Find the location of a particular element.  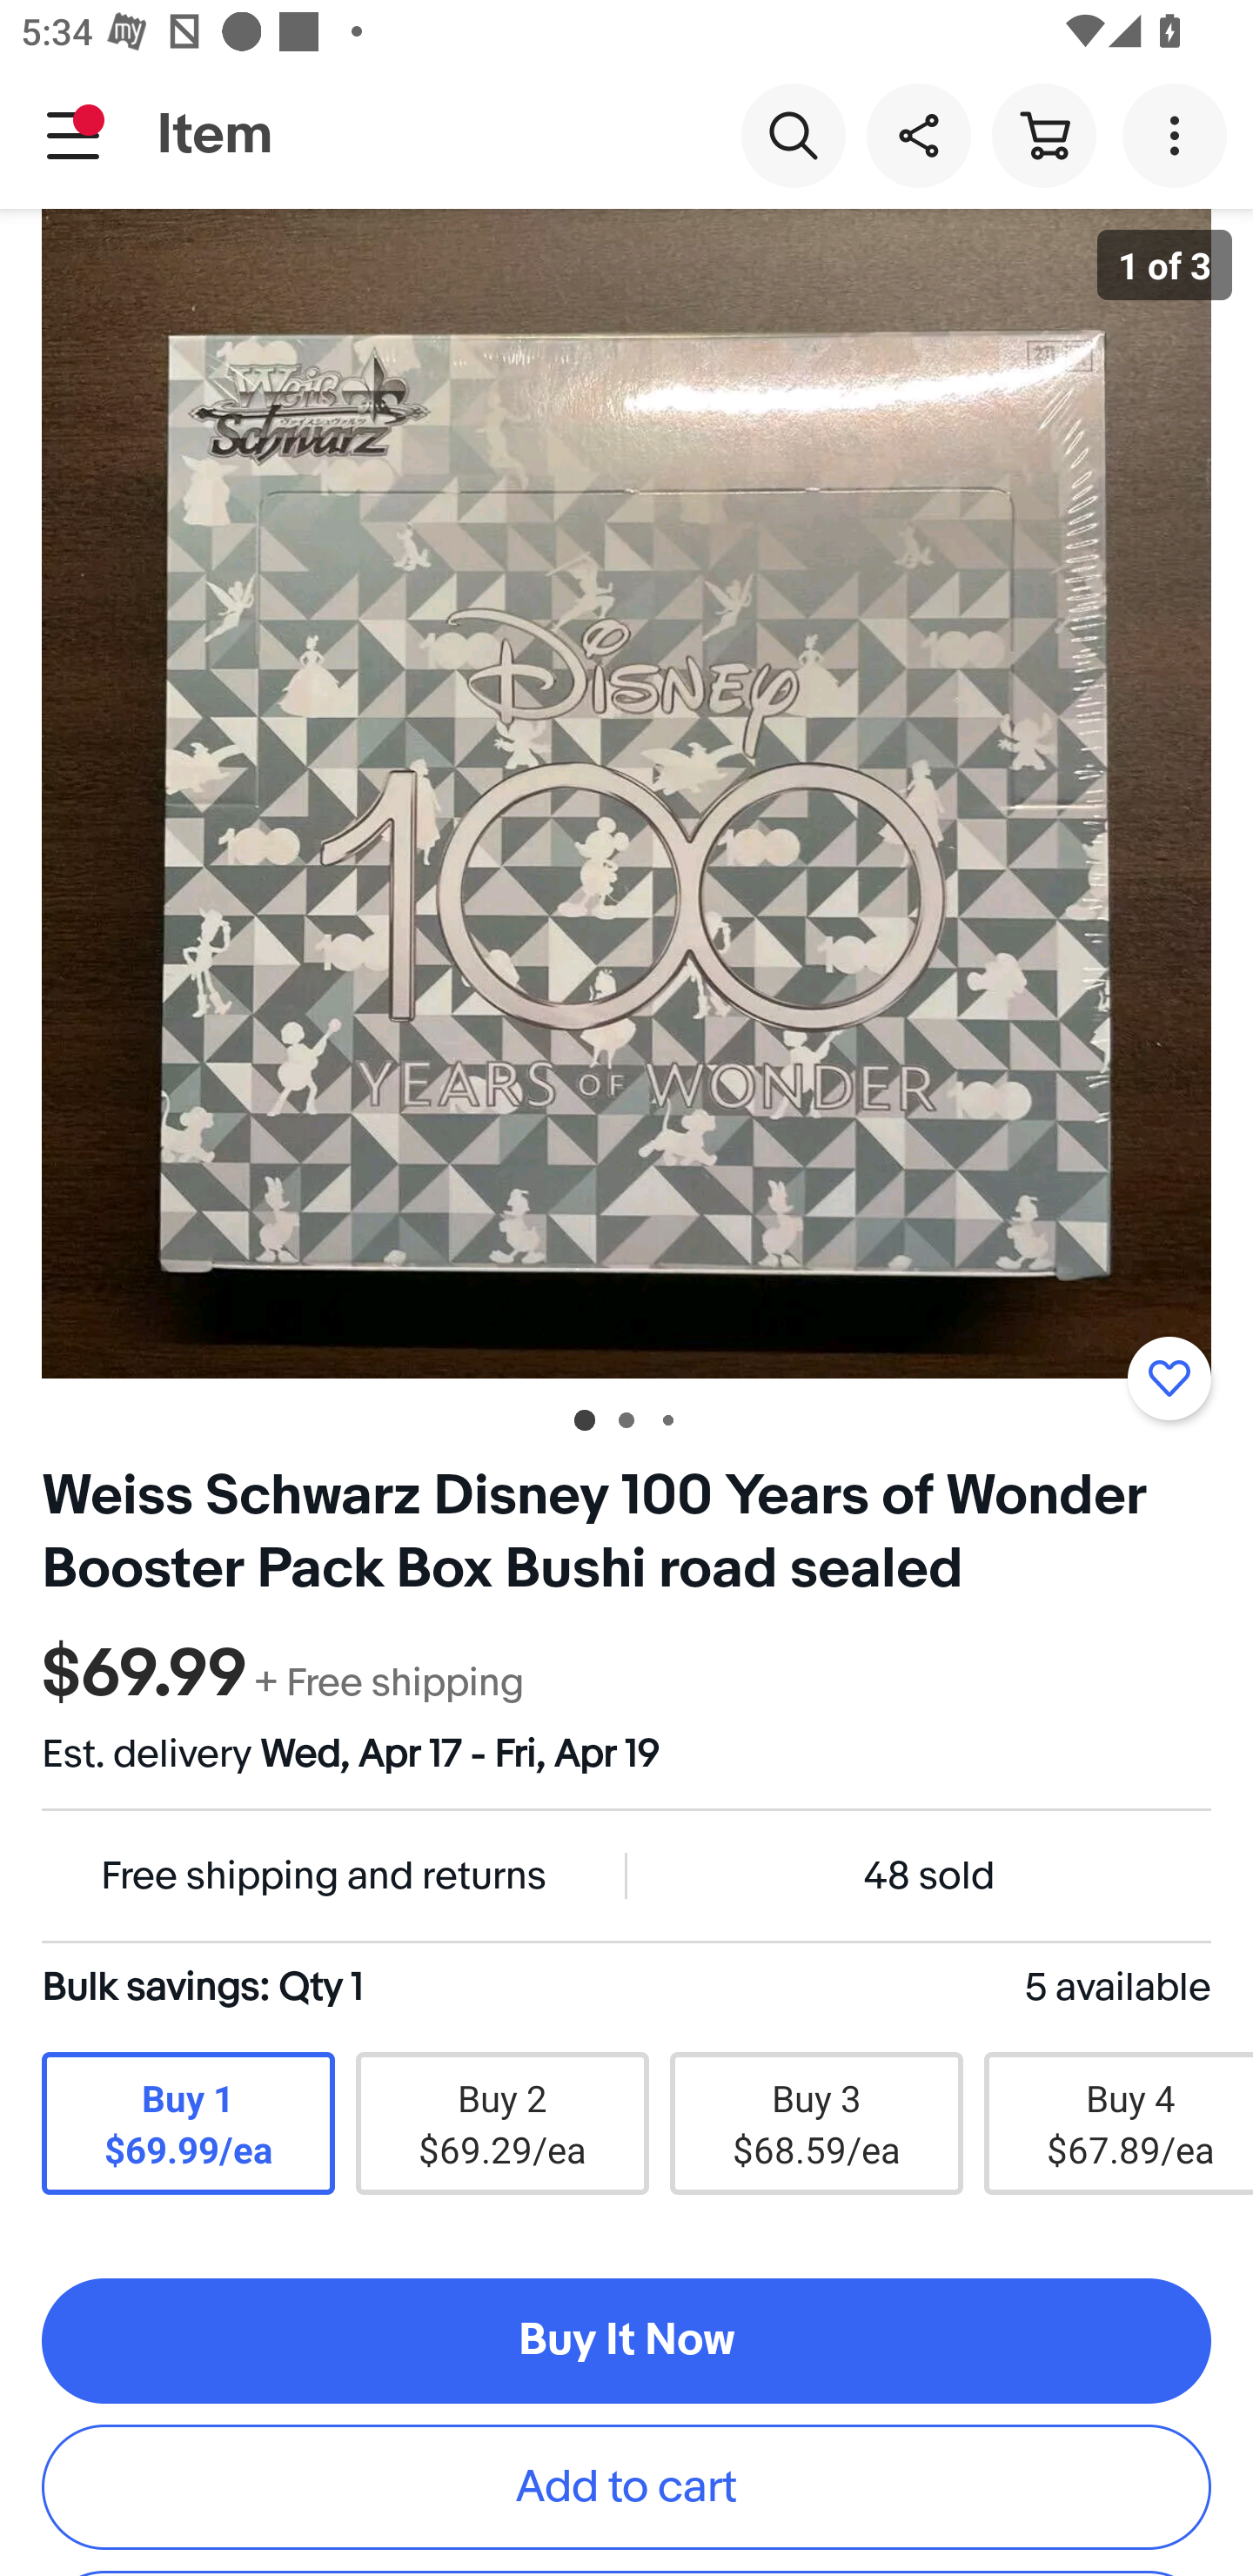

Item image 1 of 3 is located at coordinates (626, 793).